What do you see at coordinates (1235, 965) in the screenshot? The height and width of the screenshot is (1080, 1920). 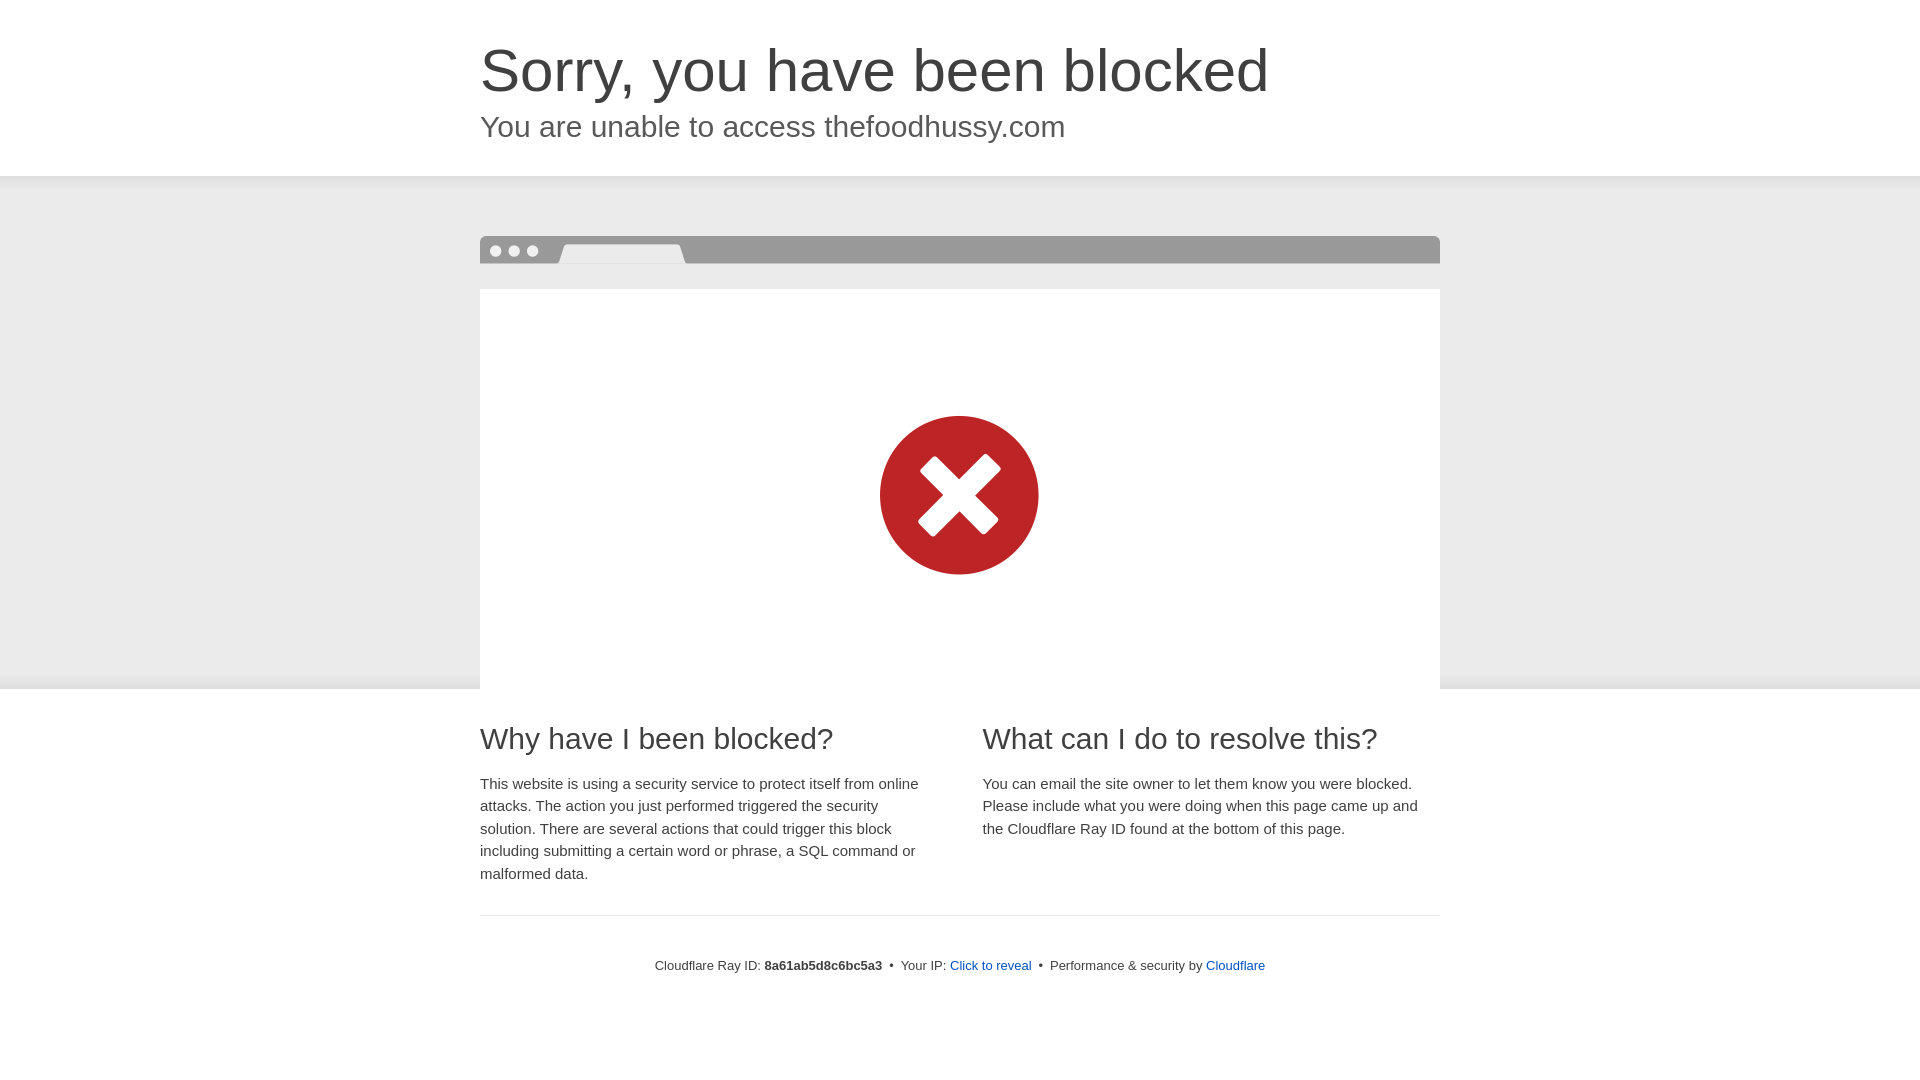 I see `Cloudflare` at bounding box center [1235, 965].